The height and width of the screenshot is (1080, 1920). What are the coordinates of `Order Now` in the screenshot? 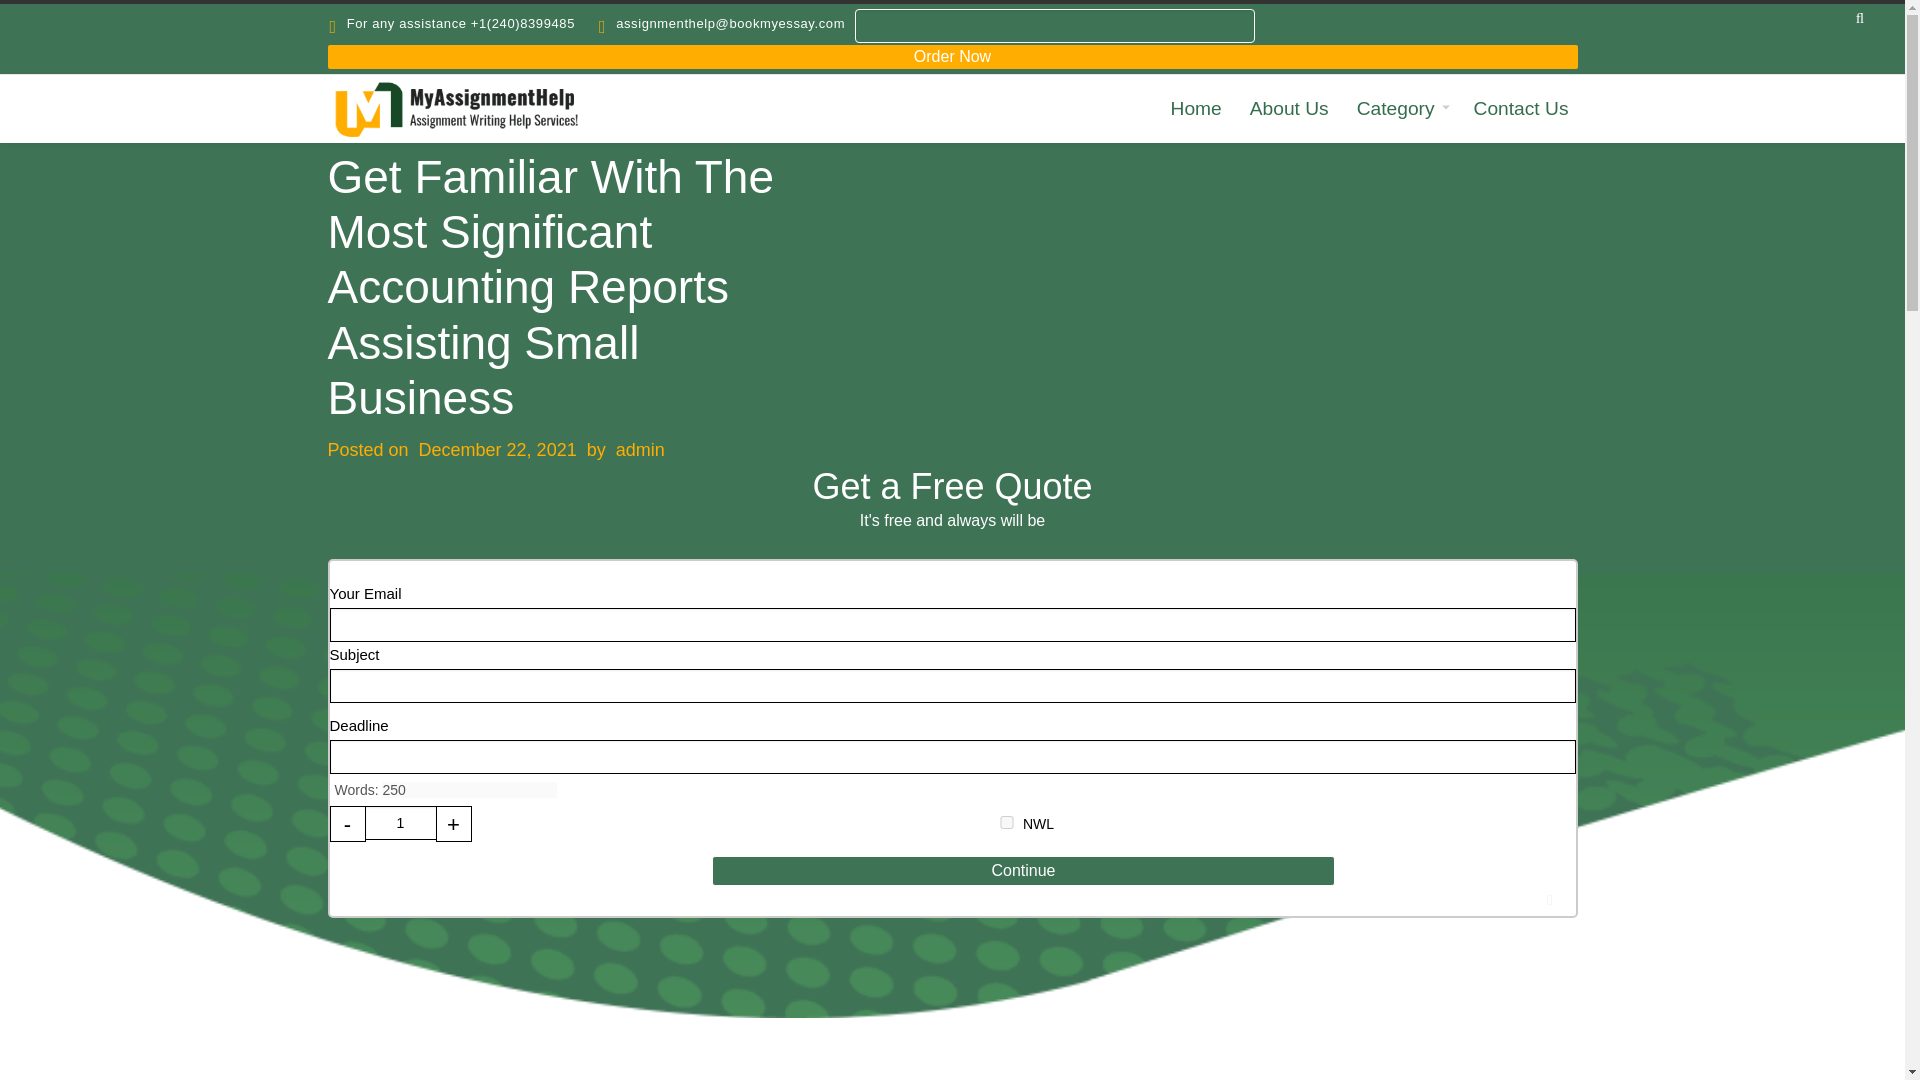 It's located at (953, 55).